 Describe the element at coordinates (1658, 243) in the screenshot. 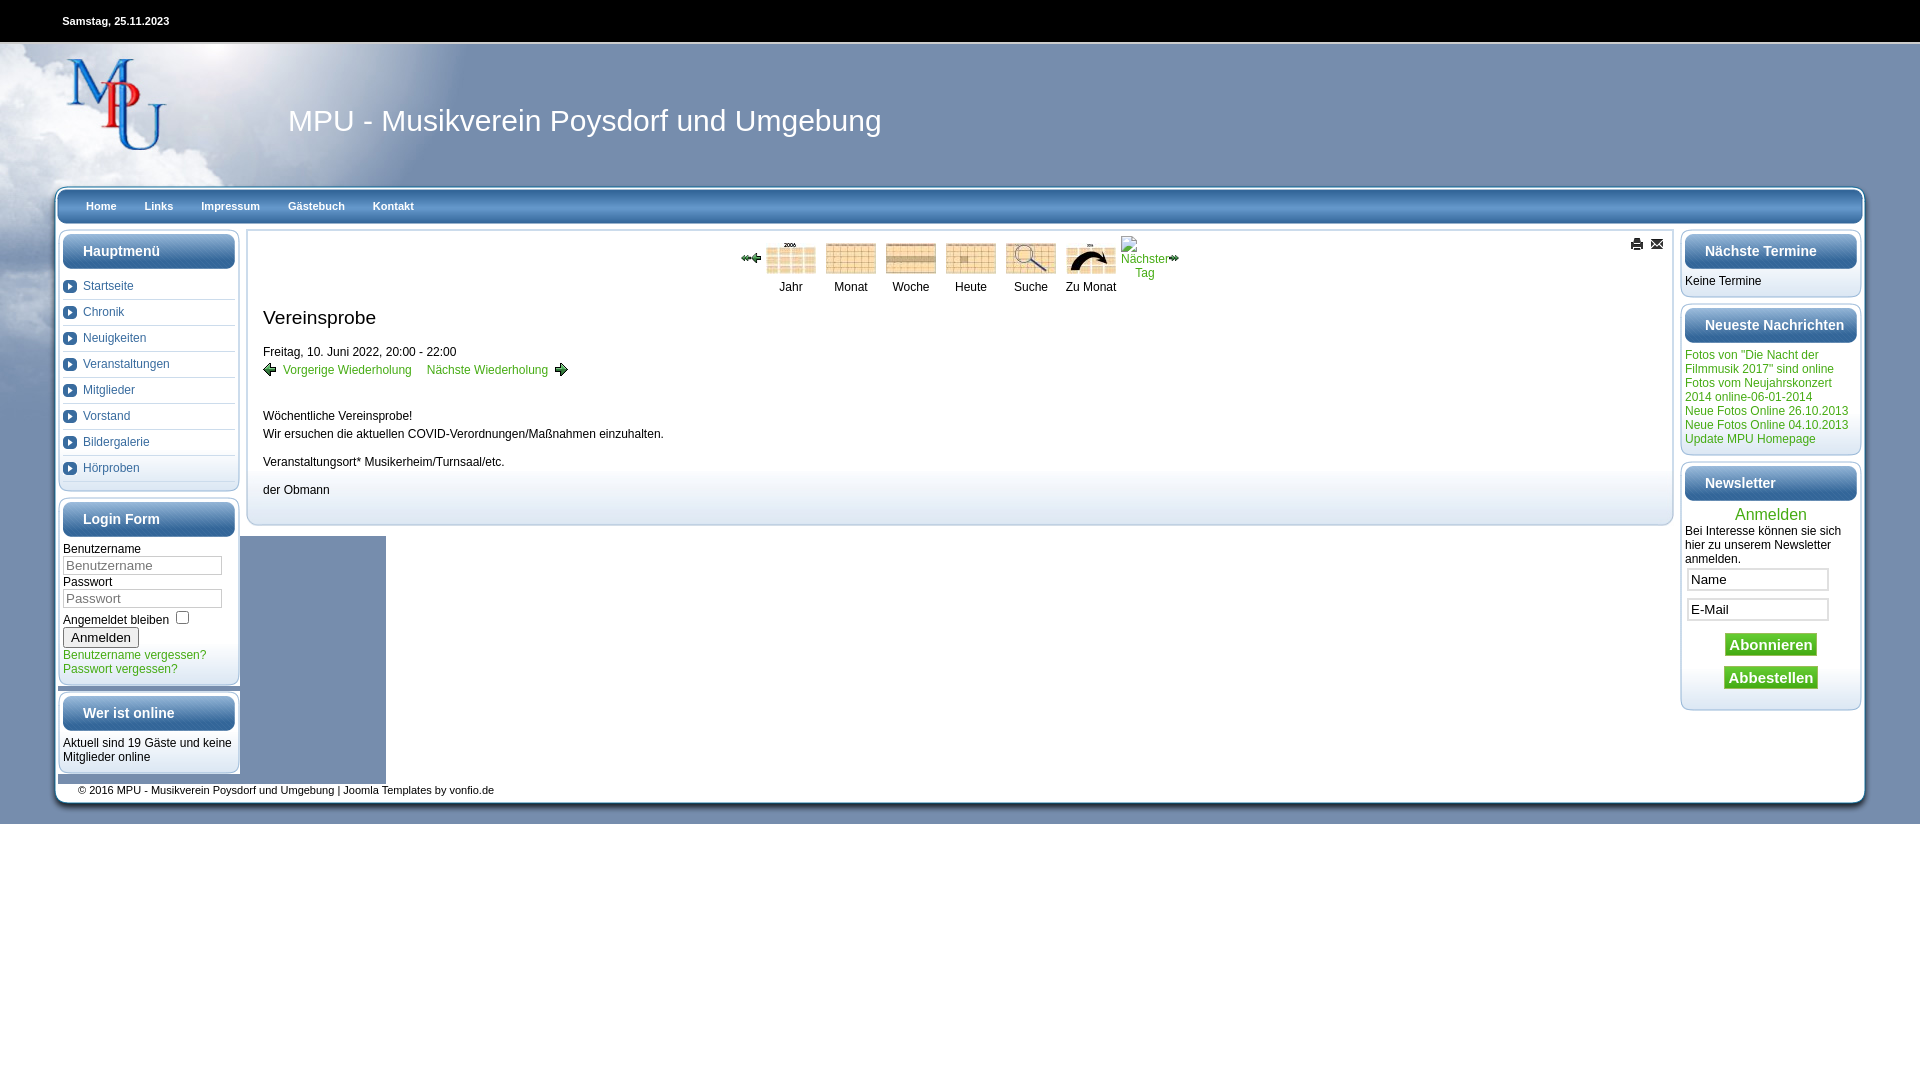

I see `EMAIL` at that location.